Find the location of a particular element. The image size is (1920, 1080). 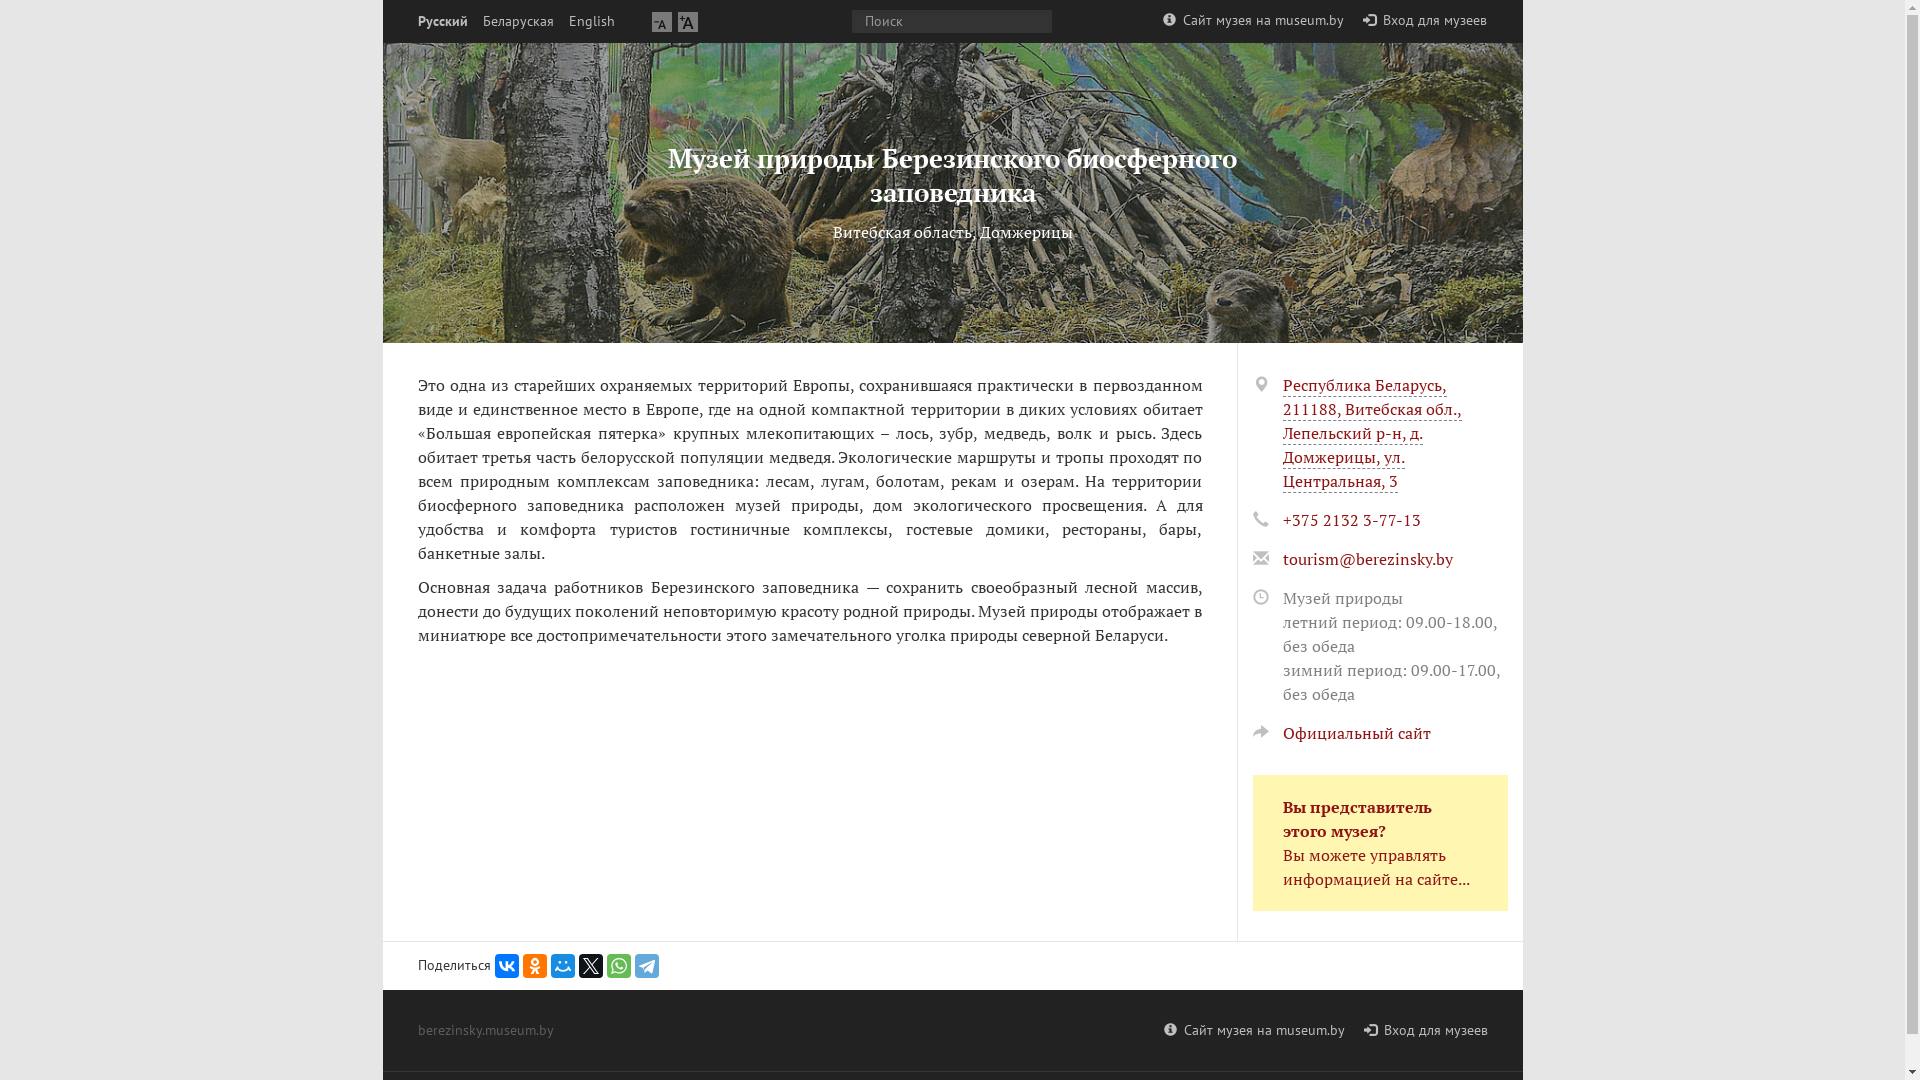

Telegram is located at coordinates (646, 966).